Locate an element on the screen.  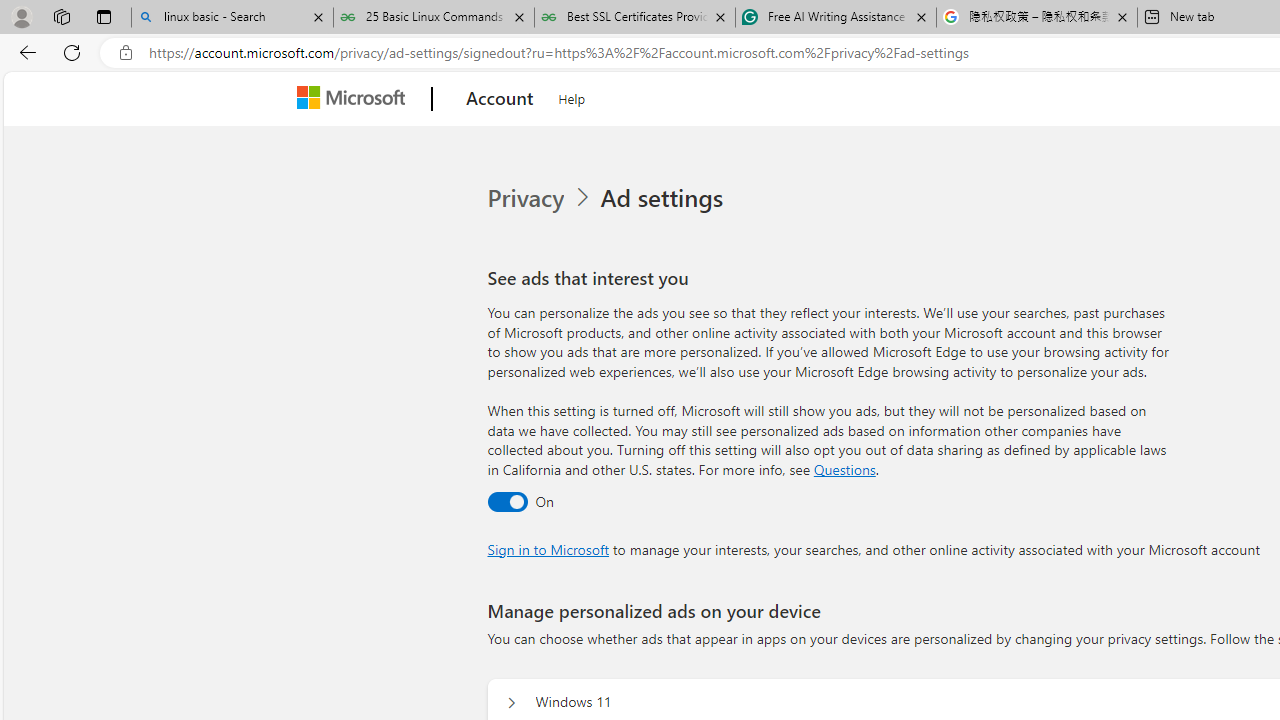
Manage personalized ads on your device Windows 11 is located at coordinates (511, 702).